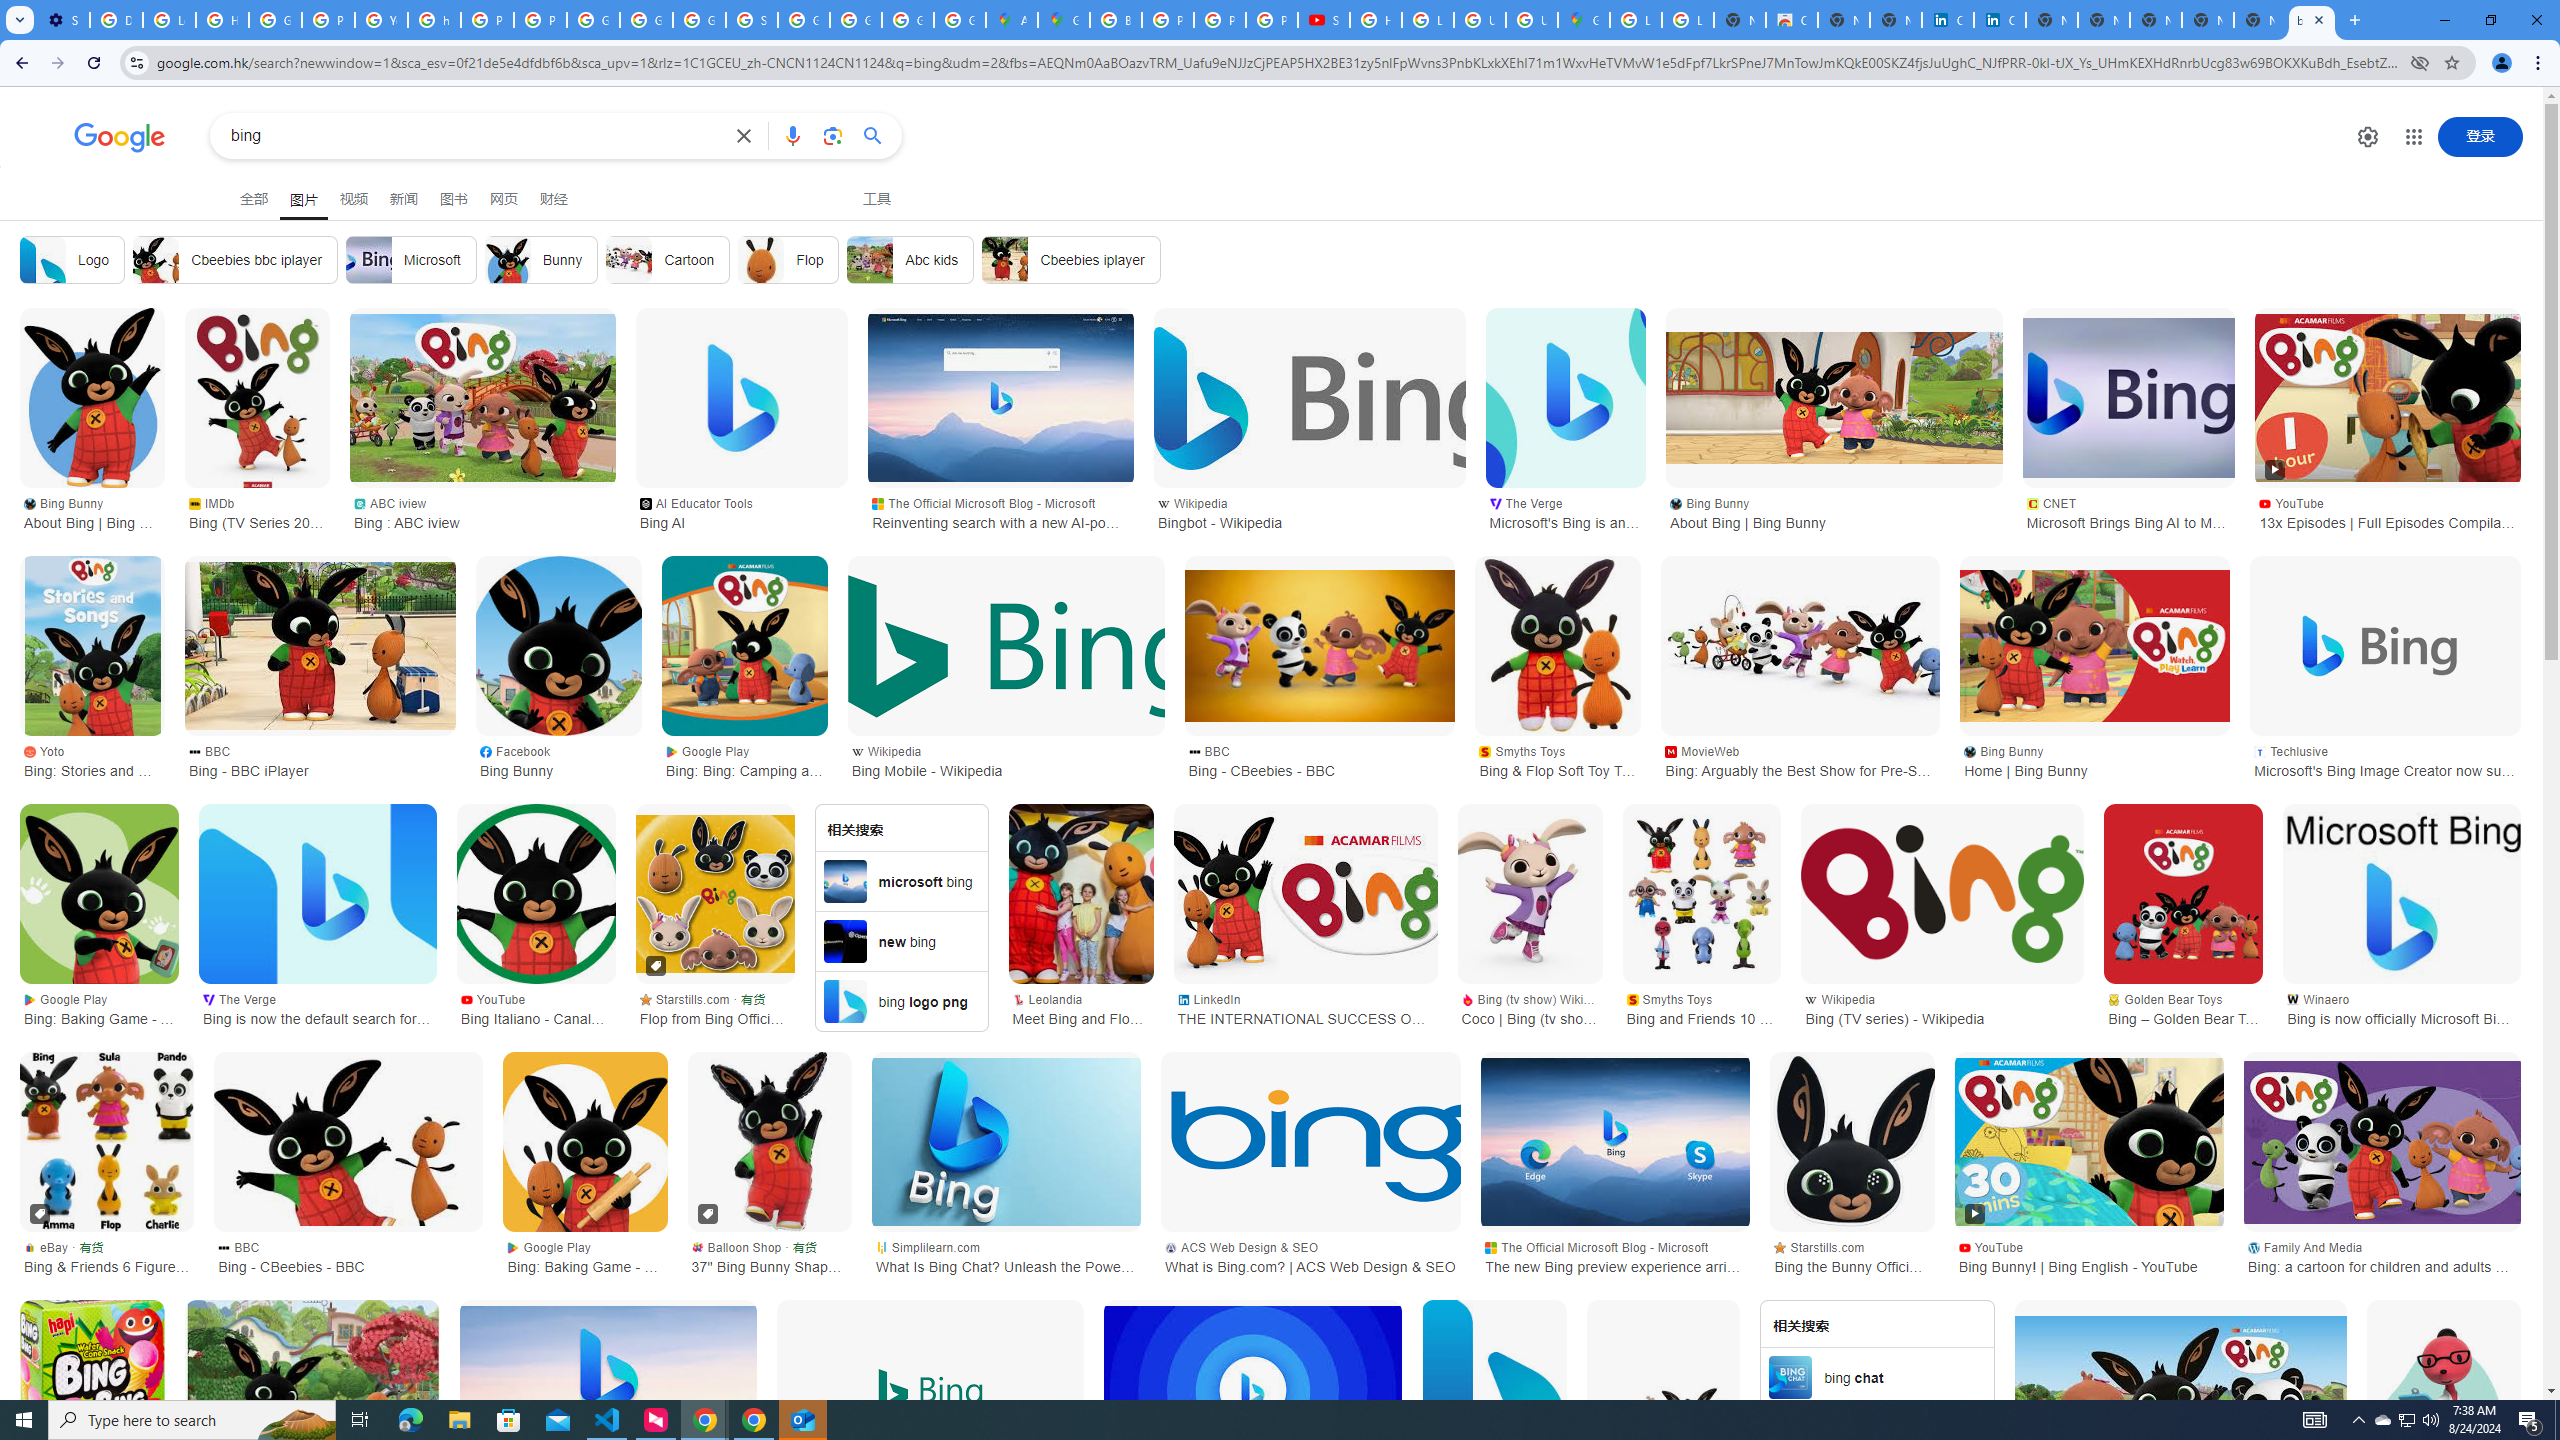  I want to click on THE INTERNATIONAL SUCCESS OF BING, so click(1305, 893).